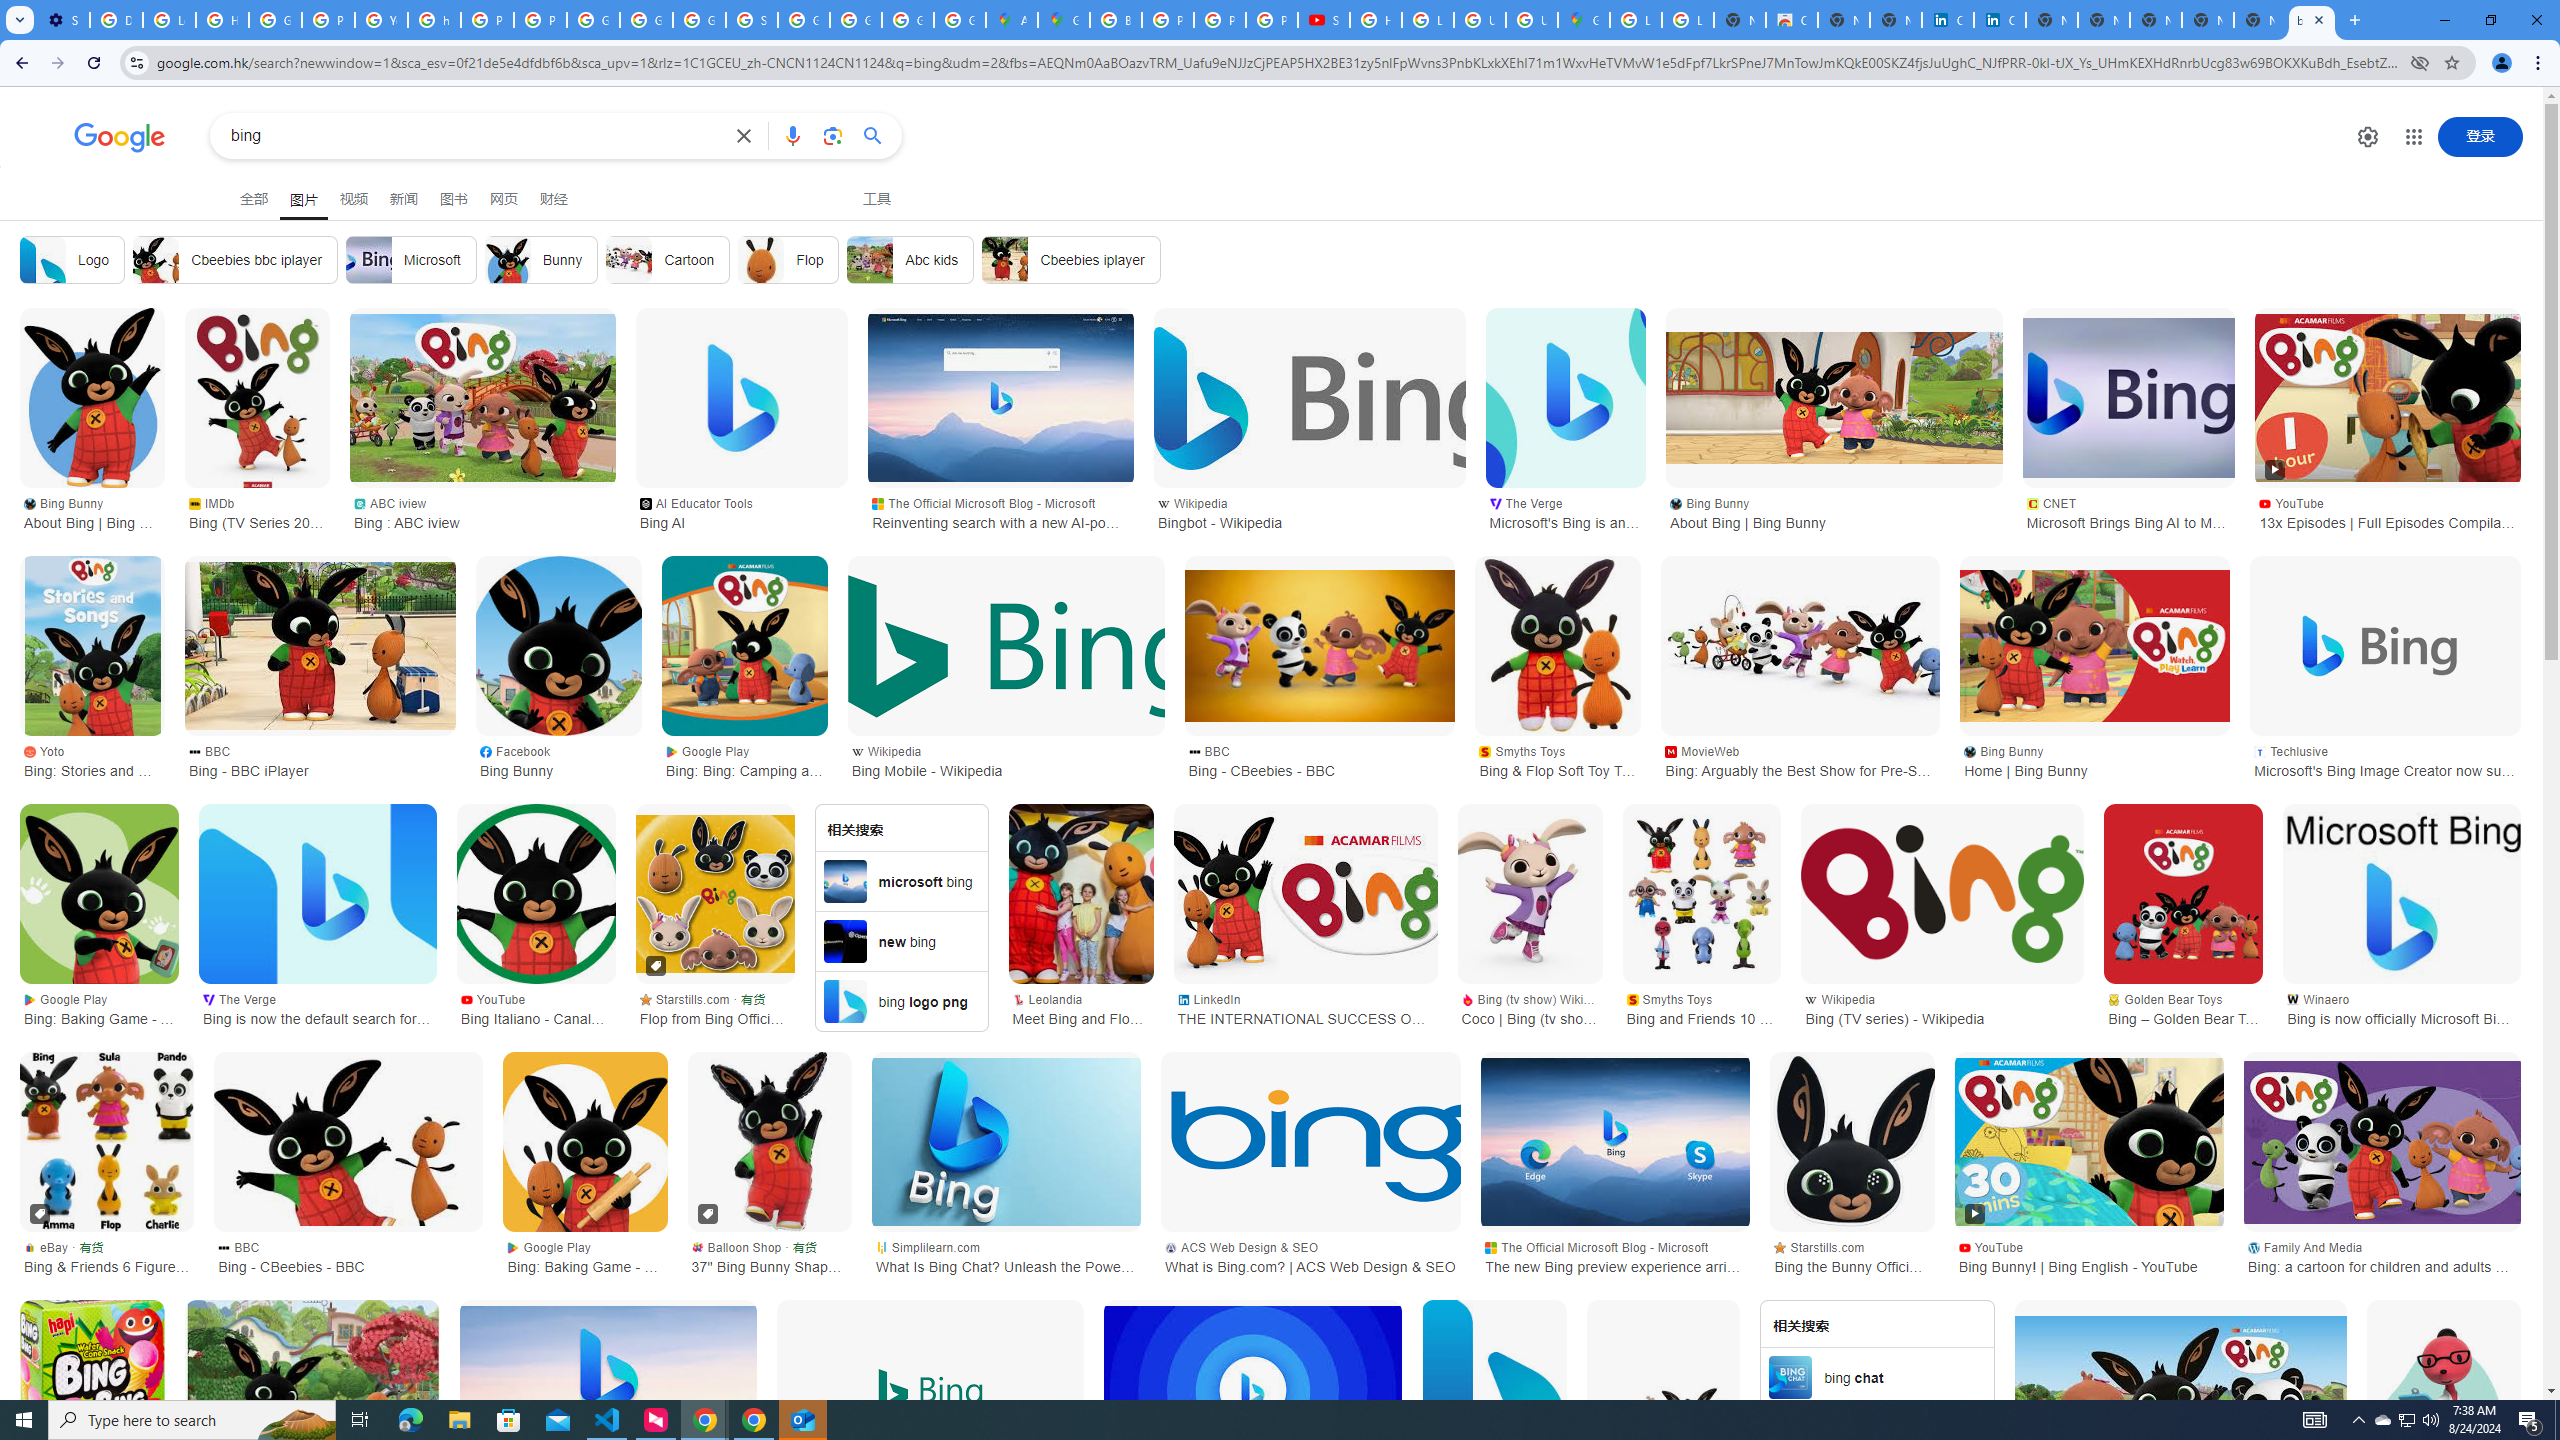  I want to click on THE INTERNATIONAL SUCCESS OF BING, so click(1305, 893).